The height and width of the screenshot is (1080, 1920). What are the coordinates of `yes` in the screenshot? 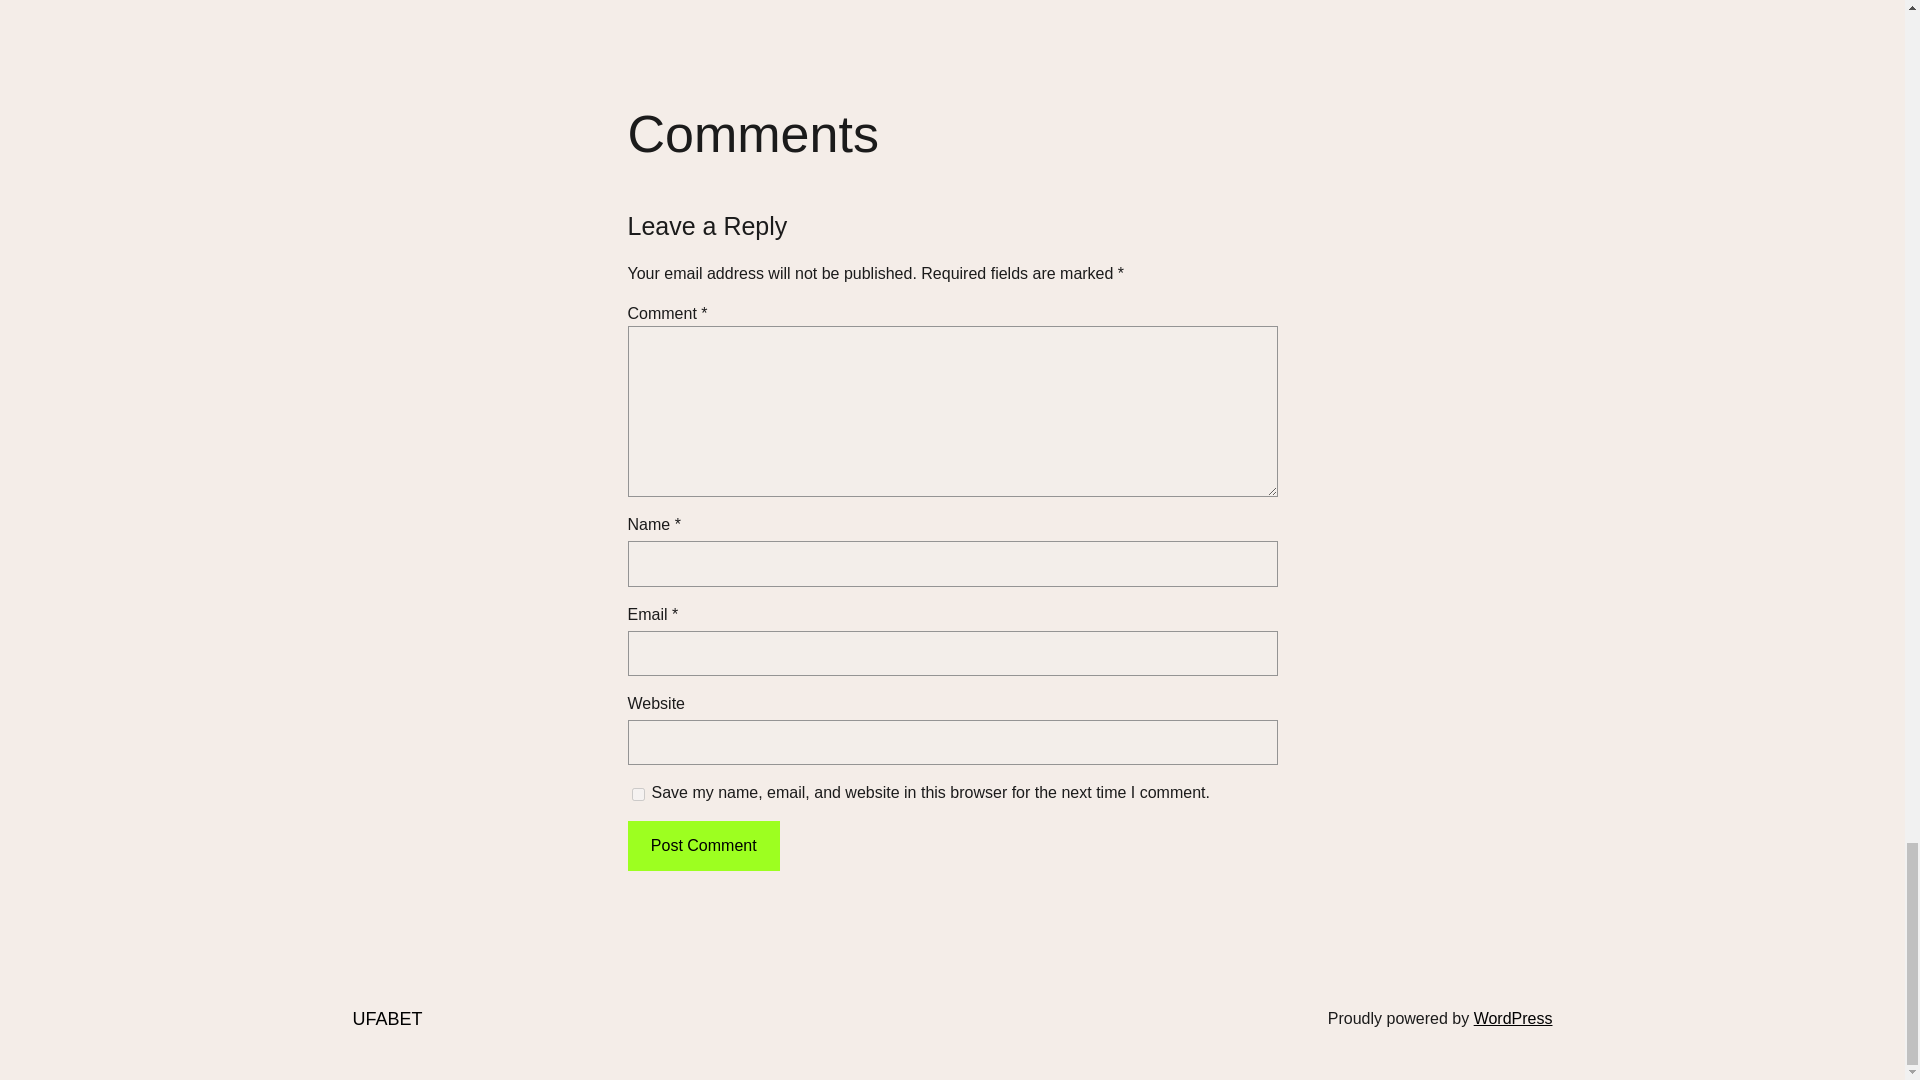 It's located at (638, 794).